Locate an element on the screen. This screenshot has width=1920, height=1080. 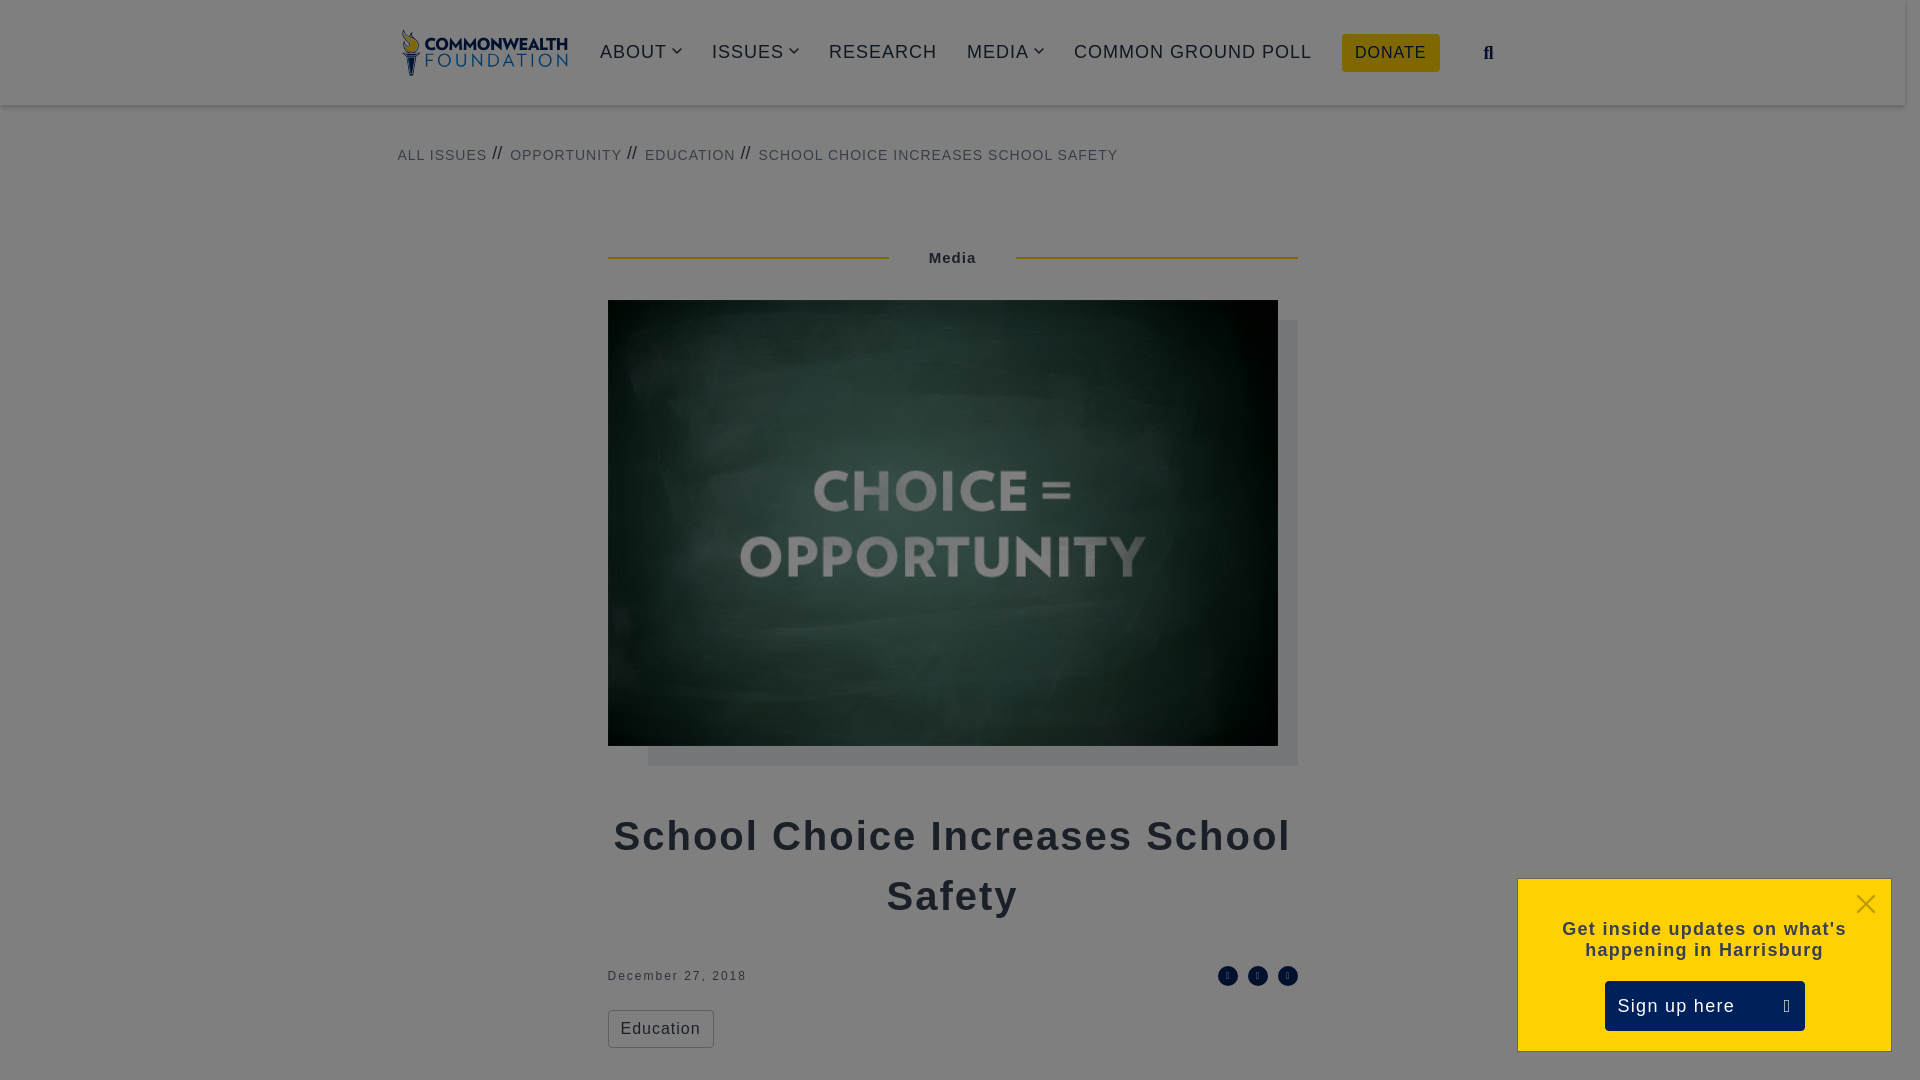
EDUCATION is located at coordinates (681, 155).